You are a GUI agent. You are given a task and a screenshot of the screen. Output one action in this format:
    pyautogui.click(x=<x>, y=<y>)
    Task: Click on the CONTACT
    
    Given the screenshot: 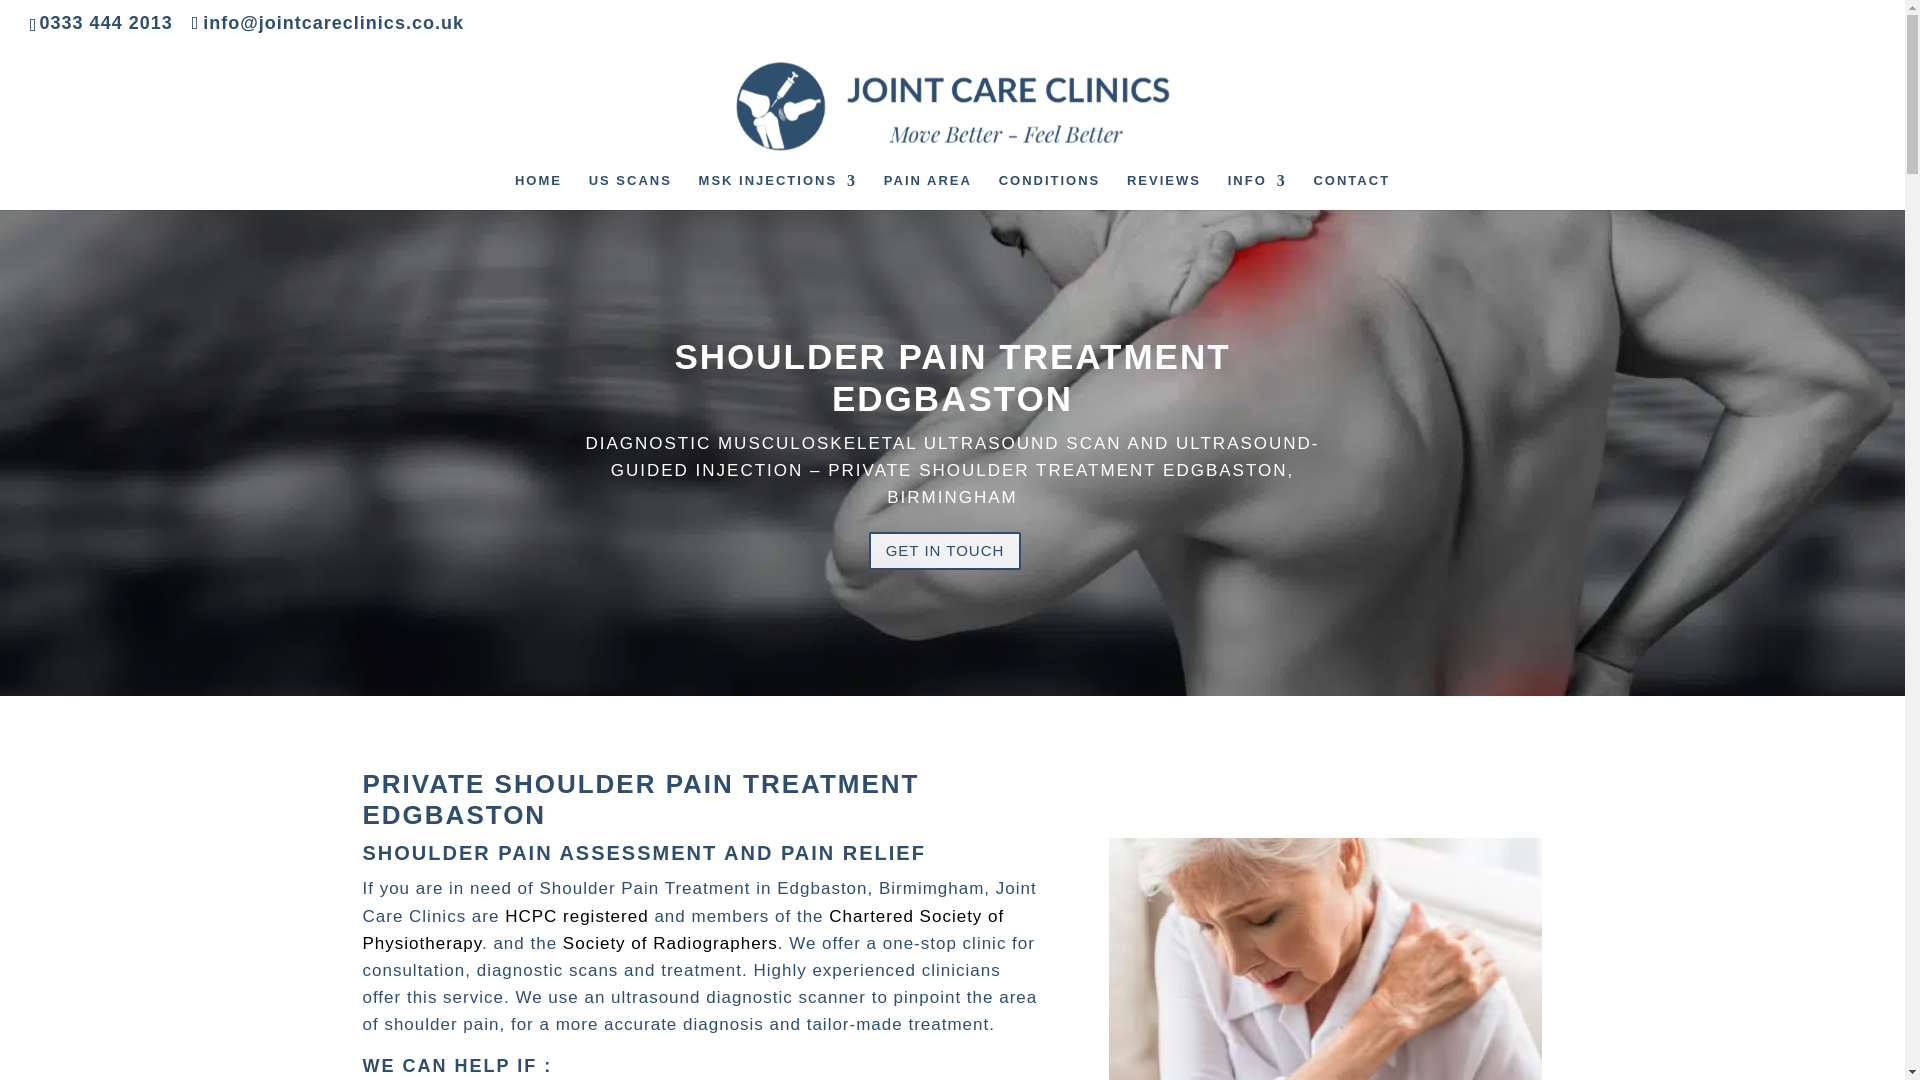 What is the action you would take?
    pyautogui.click(x=1352, y=191)
    